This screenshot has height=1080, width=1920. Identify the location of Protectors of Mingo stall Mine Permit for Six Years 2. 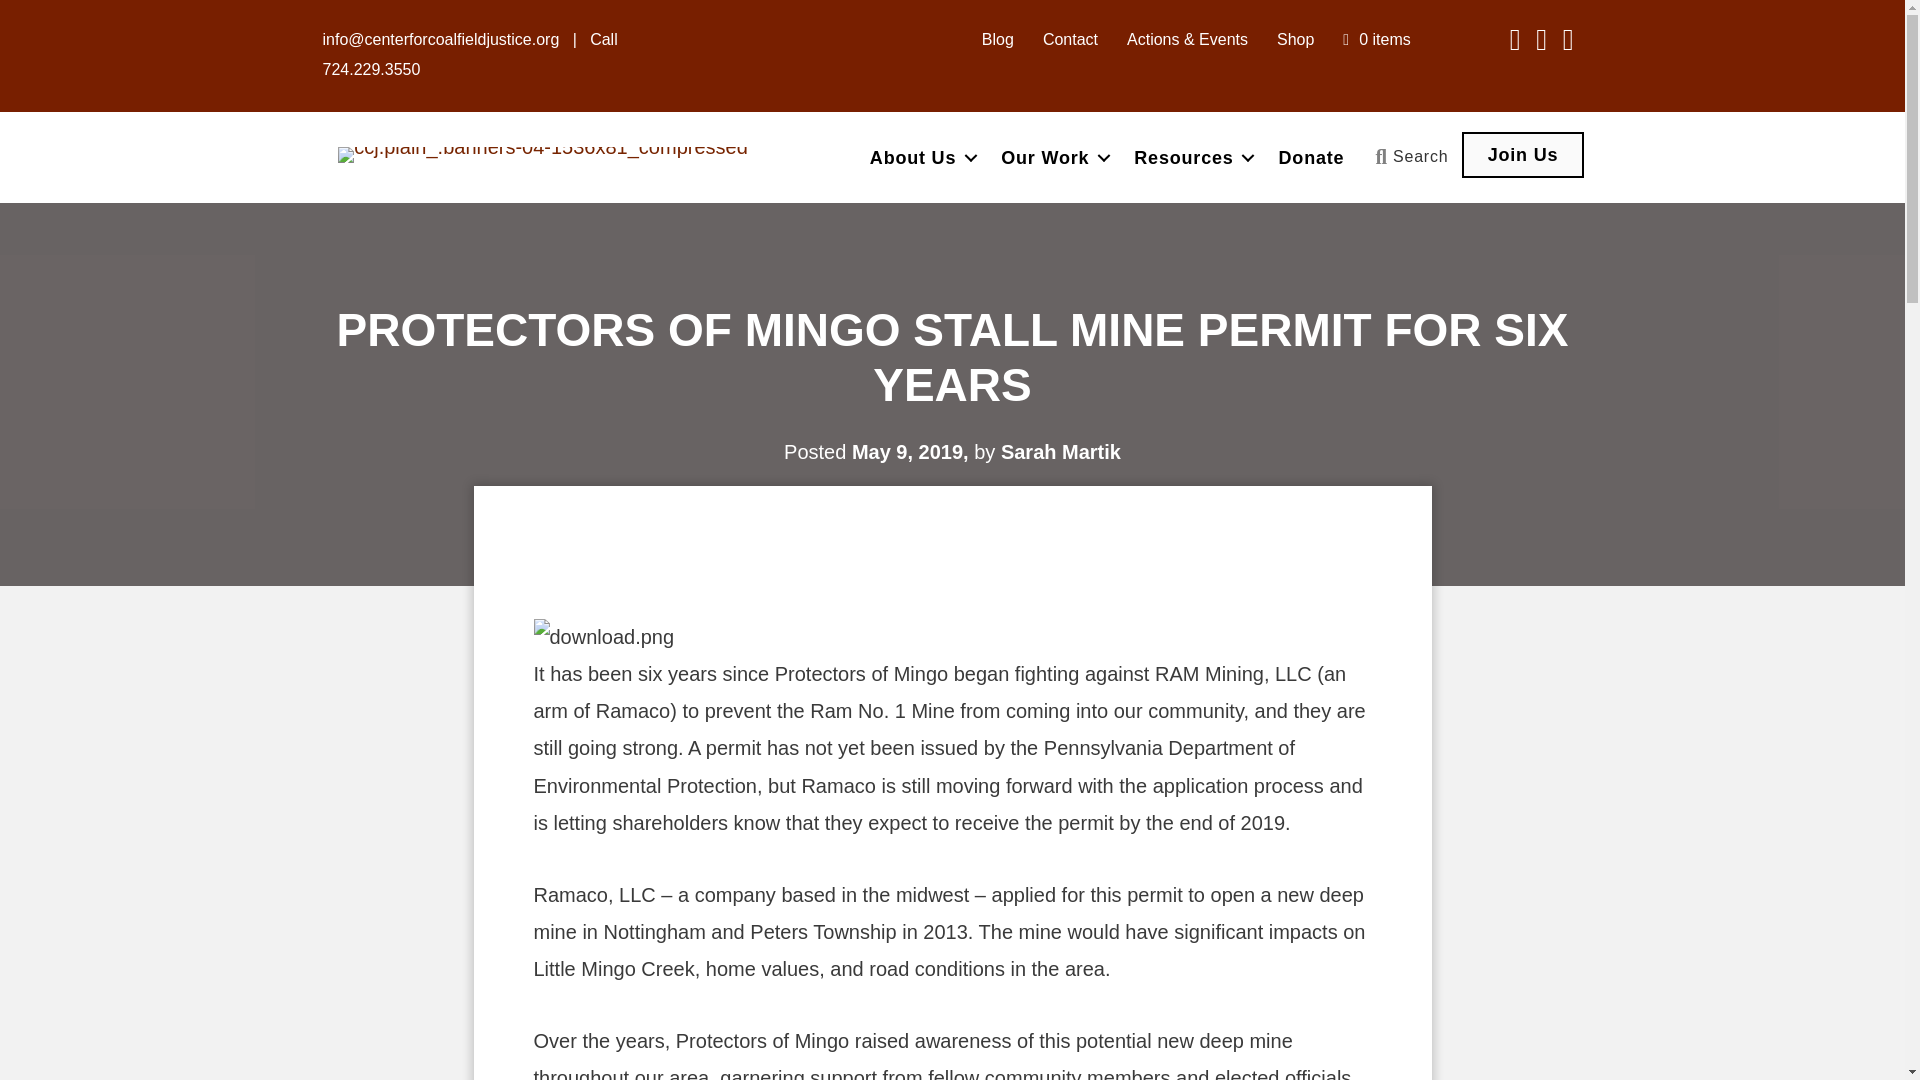
(604, 636).